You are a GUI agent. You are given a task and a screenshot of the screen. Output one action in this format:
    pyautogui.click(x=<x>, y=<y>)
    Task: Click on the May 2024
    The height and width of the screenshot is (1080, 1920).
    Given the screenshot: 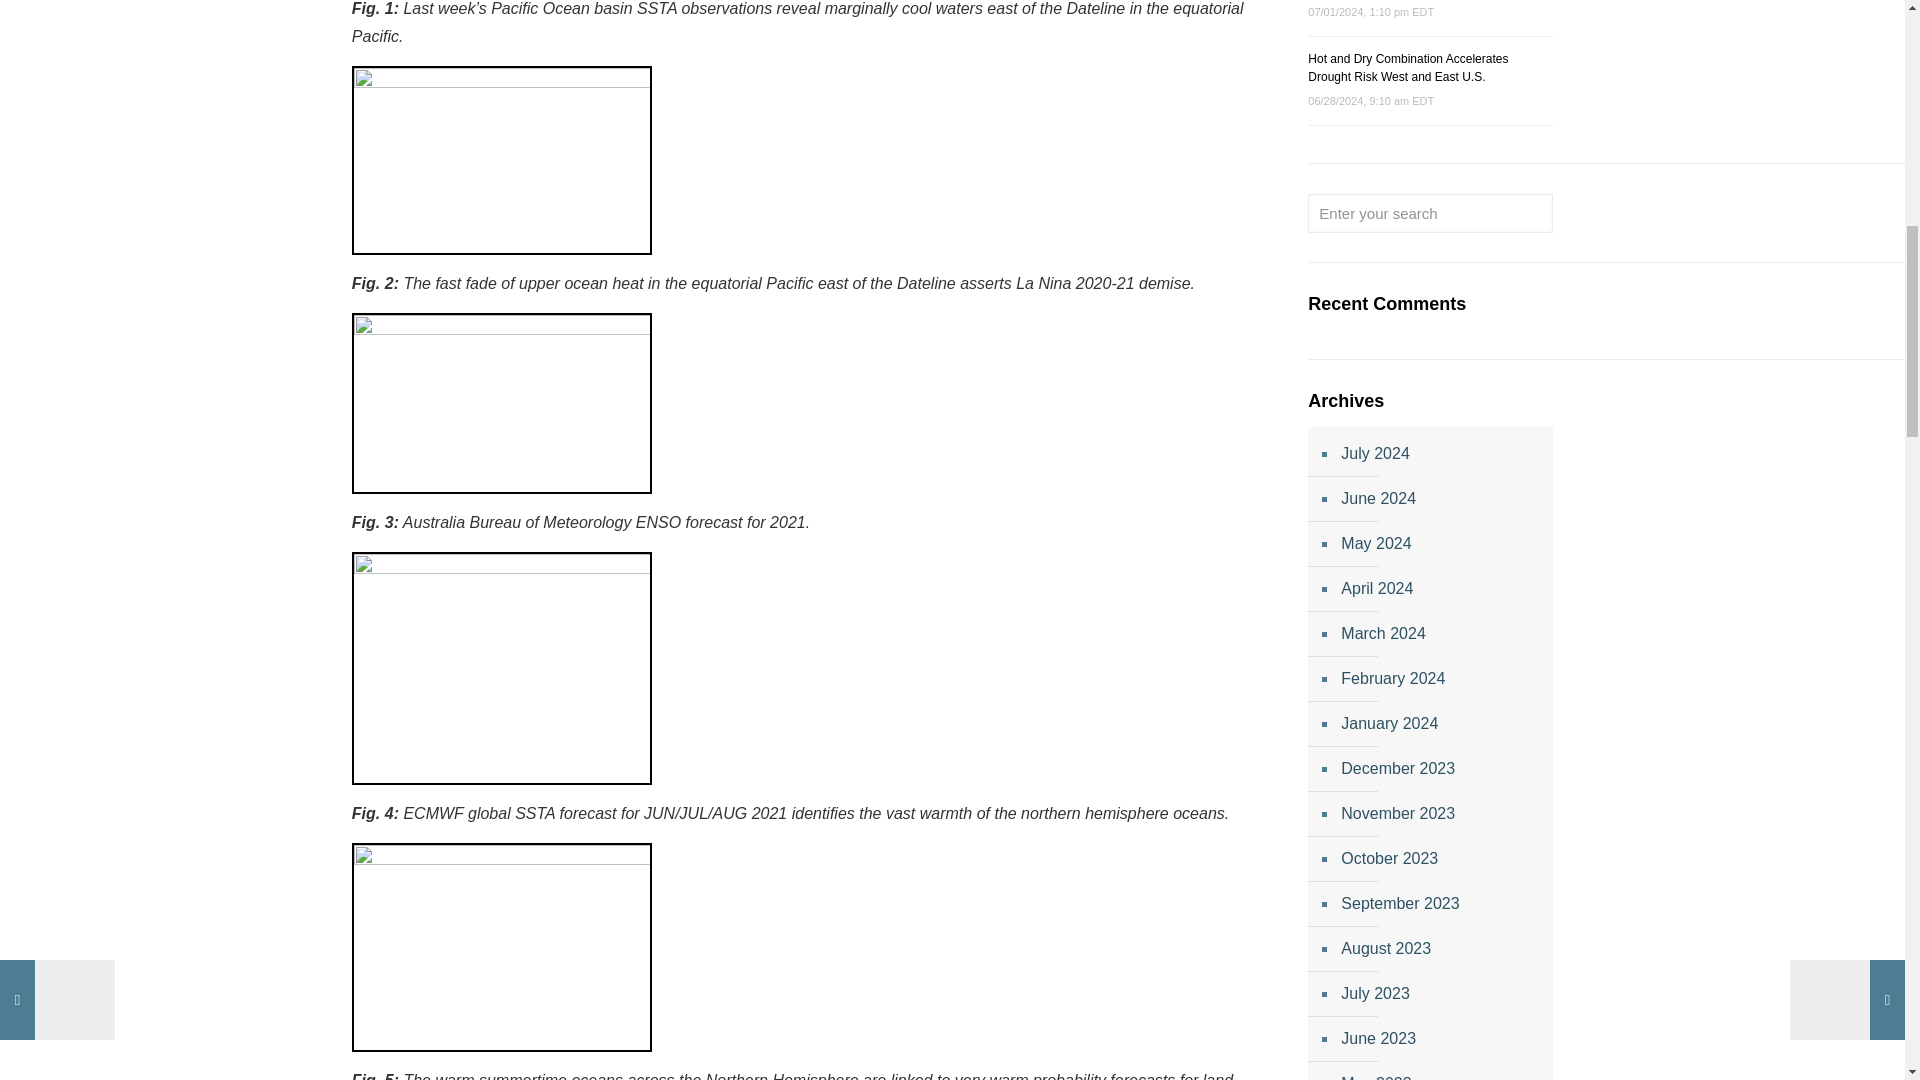 What is the action you would take?
    pyautogui.click(x=1440, y=544)
    